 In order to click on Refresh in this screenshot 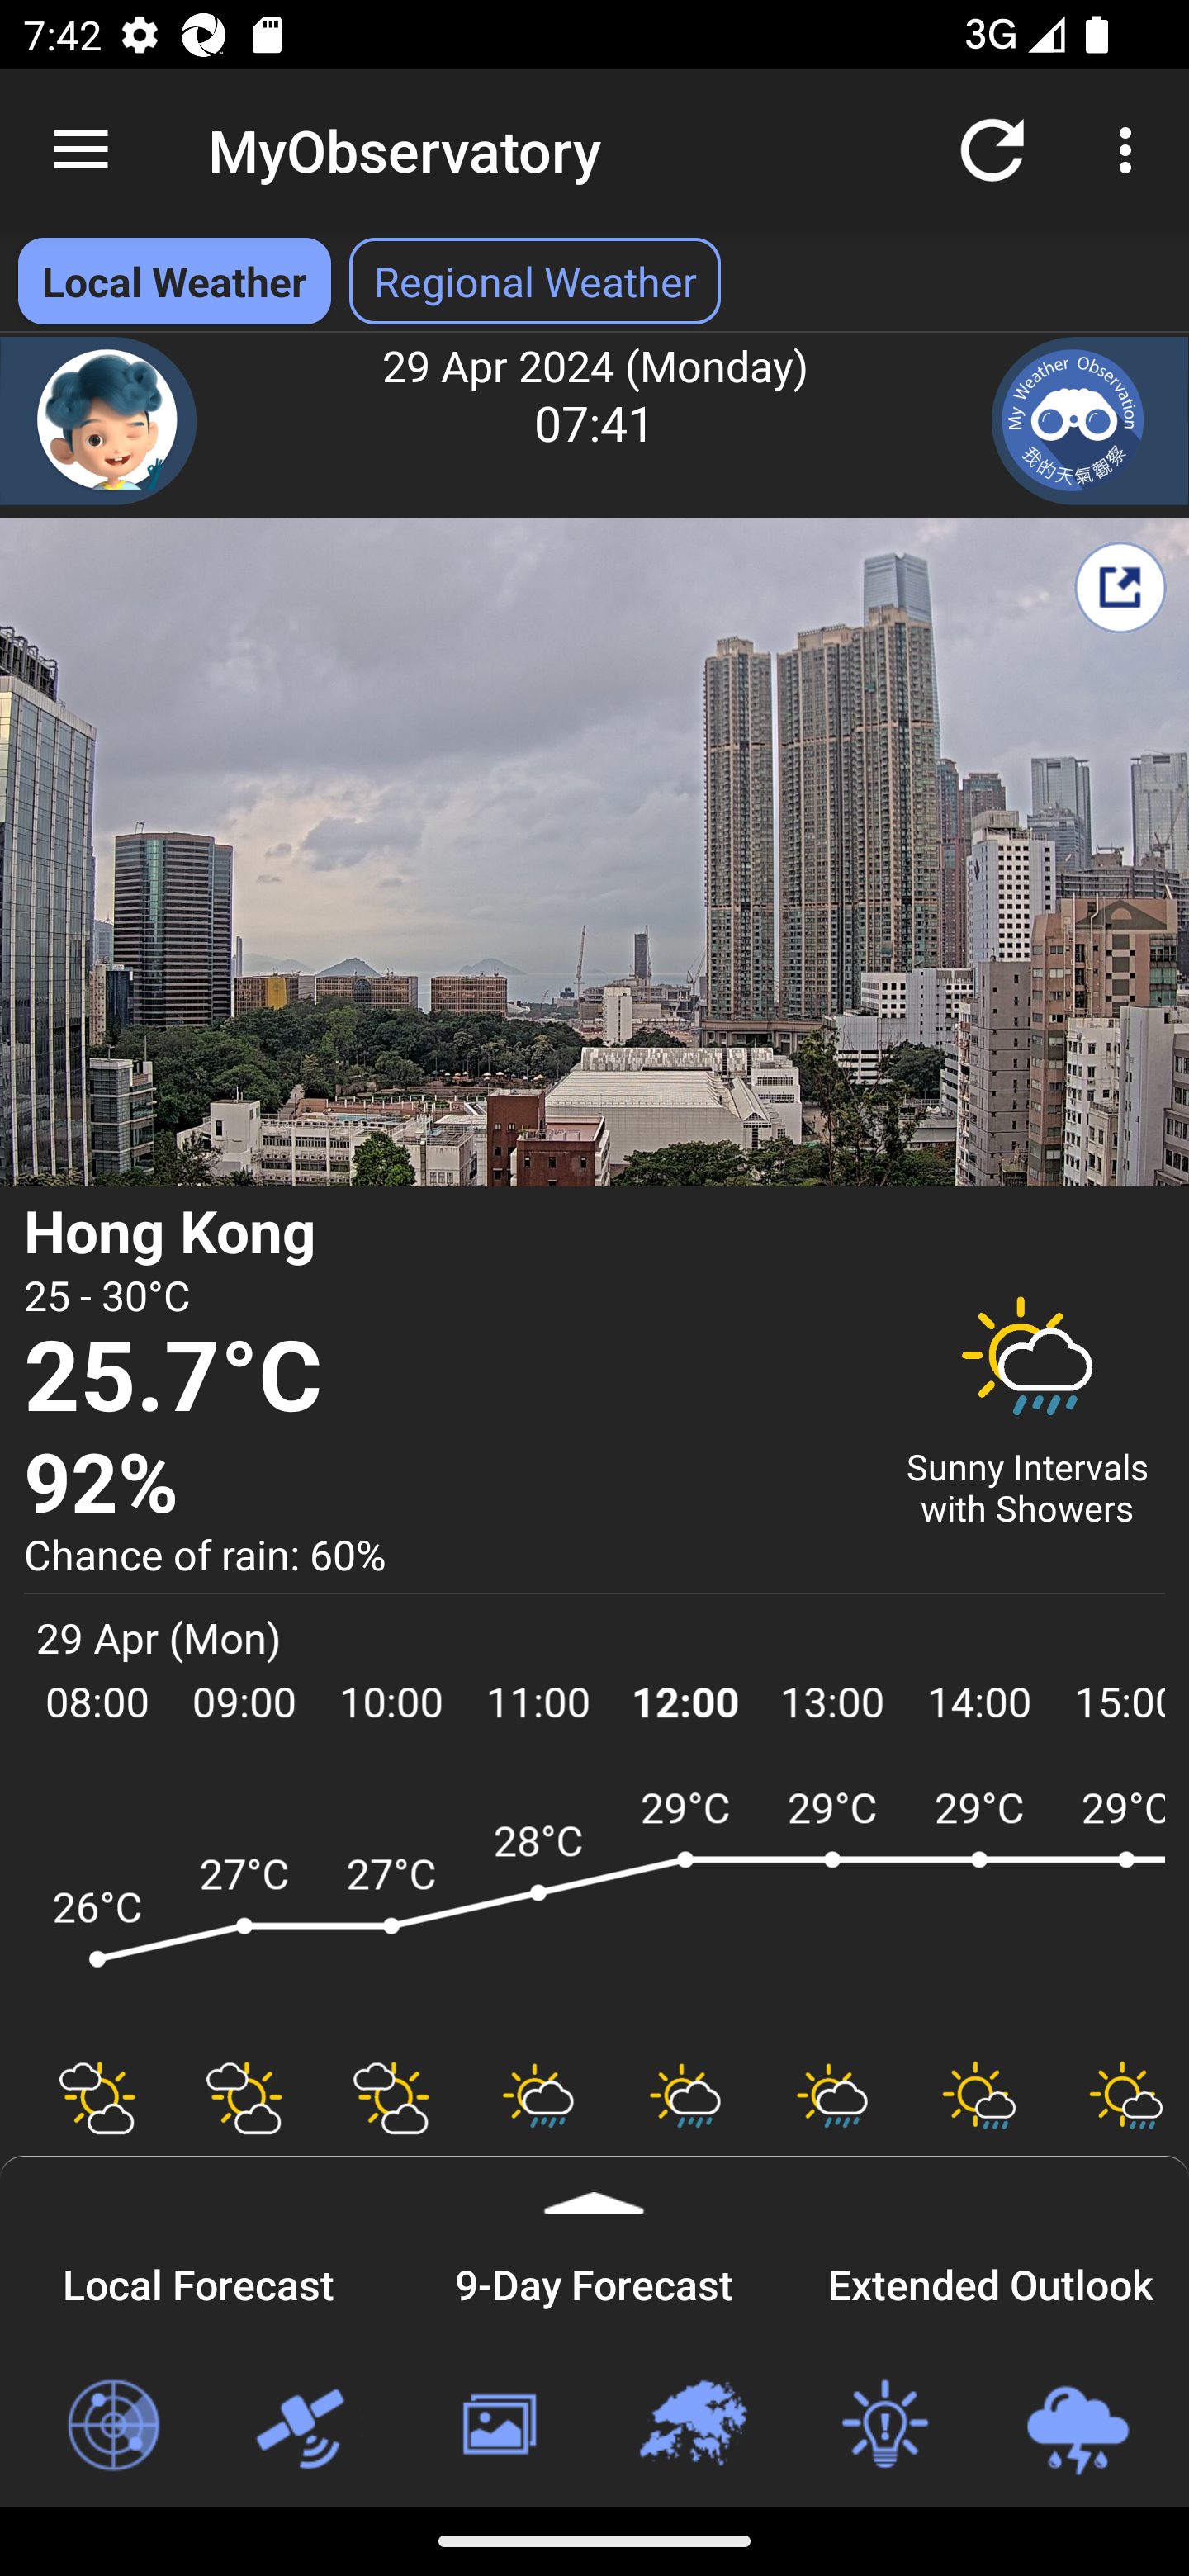, I will do `click(992, 149)`.